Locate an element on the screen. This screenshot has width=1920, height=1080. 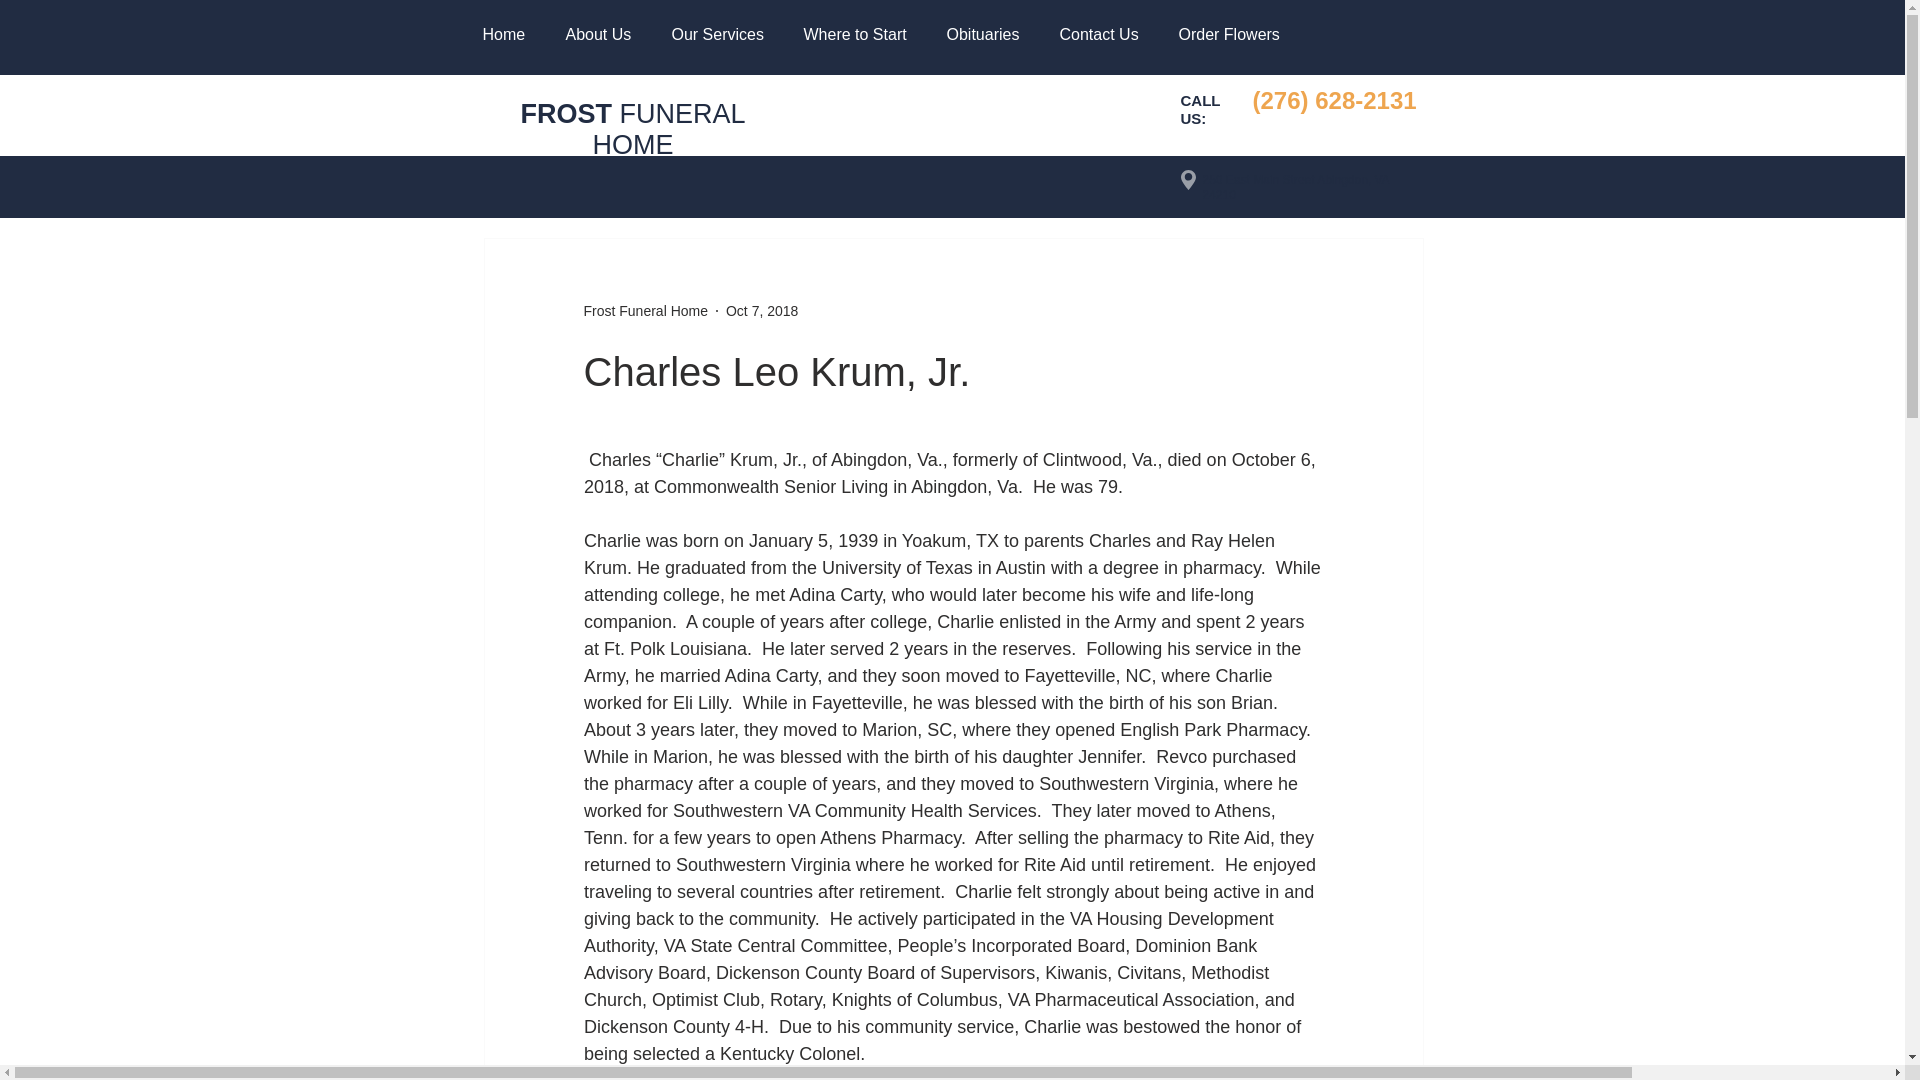
Our Services is located at coordinates (716, 34).